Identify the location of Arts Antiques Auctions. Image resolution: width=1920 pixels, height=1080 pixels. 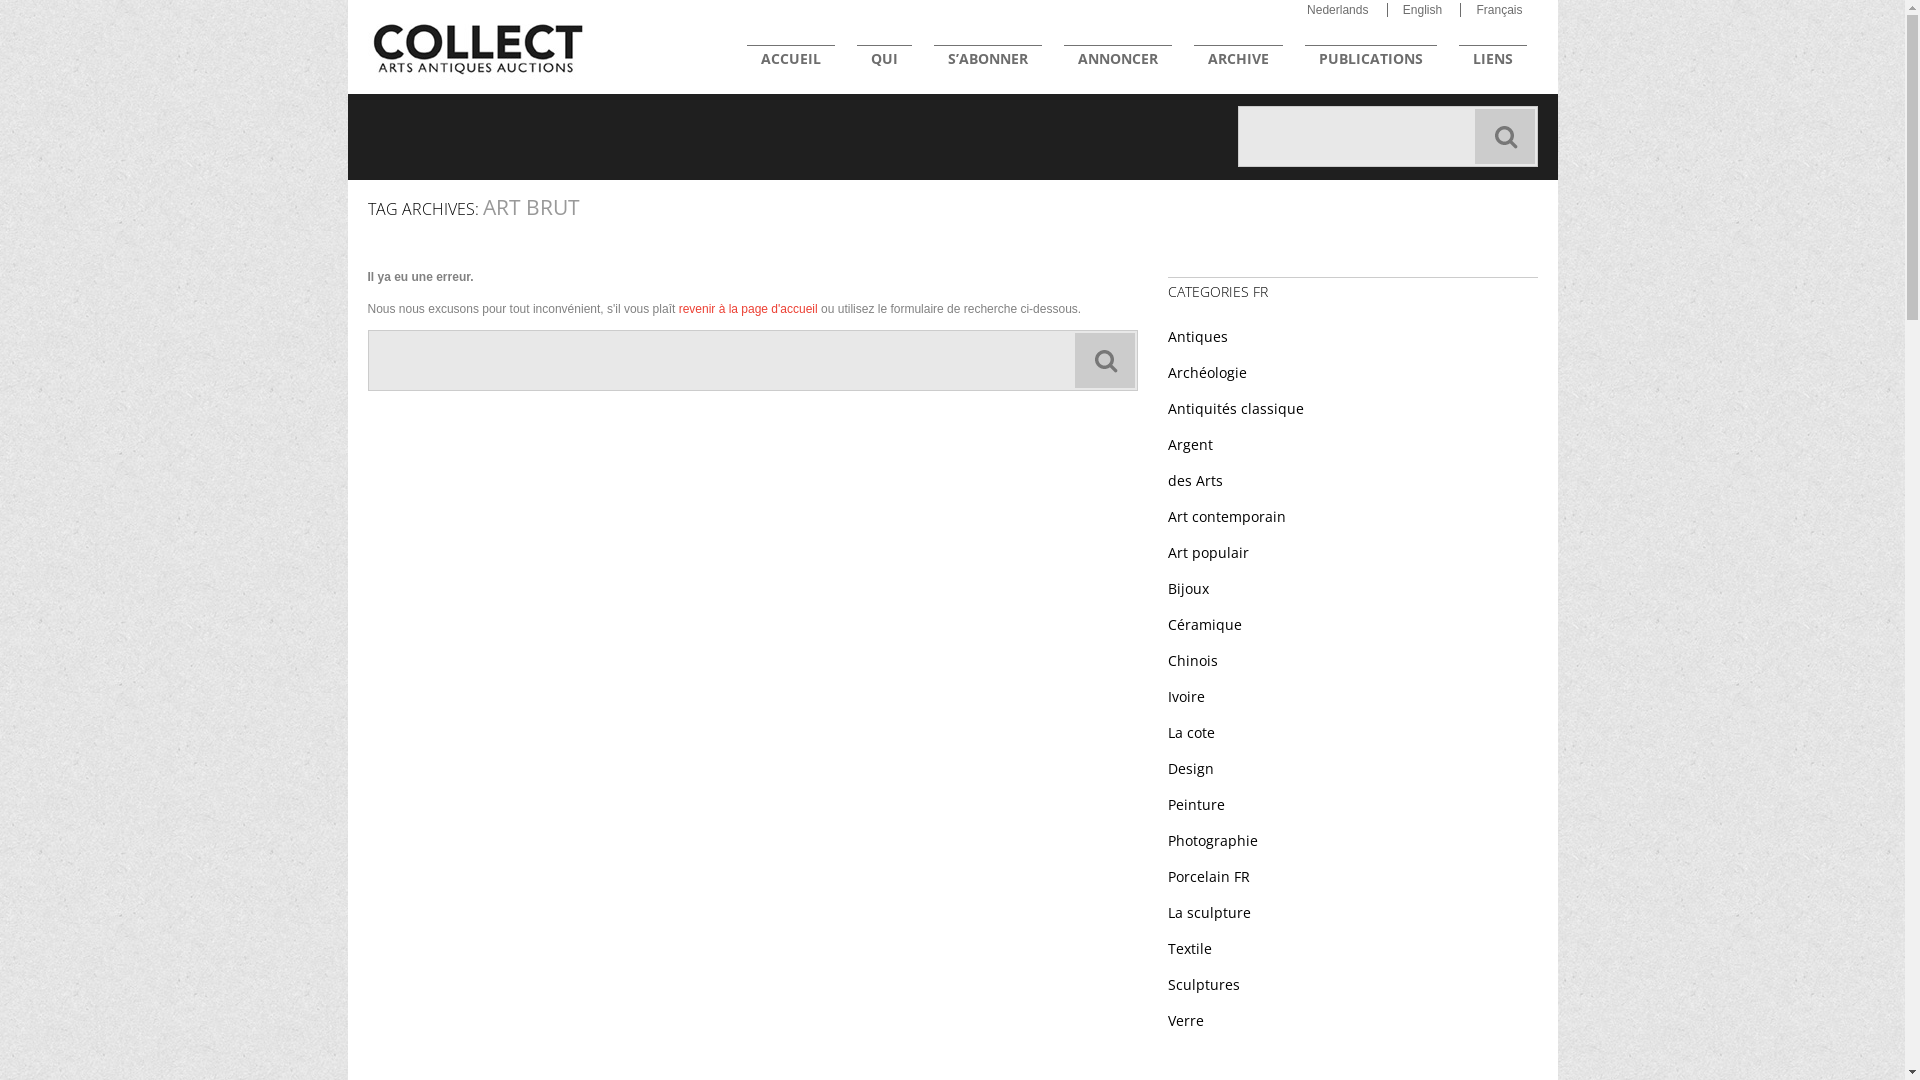
(478, 41).